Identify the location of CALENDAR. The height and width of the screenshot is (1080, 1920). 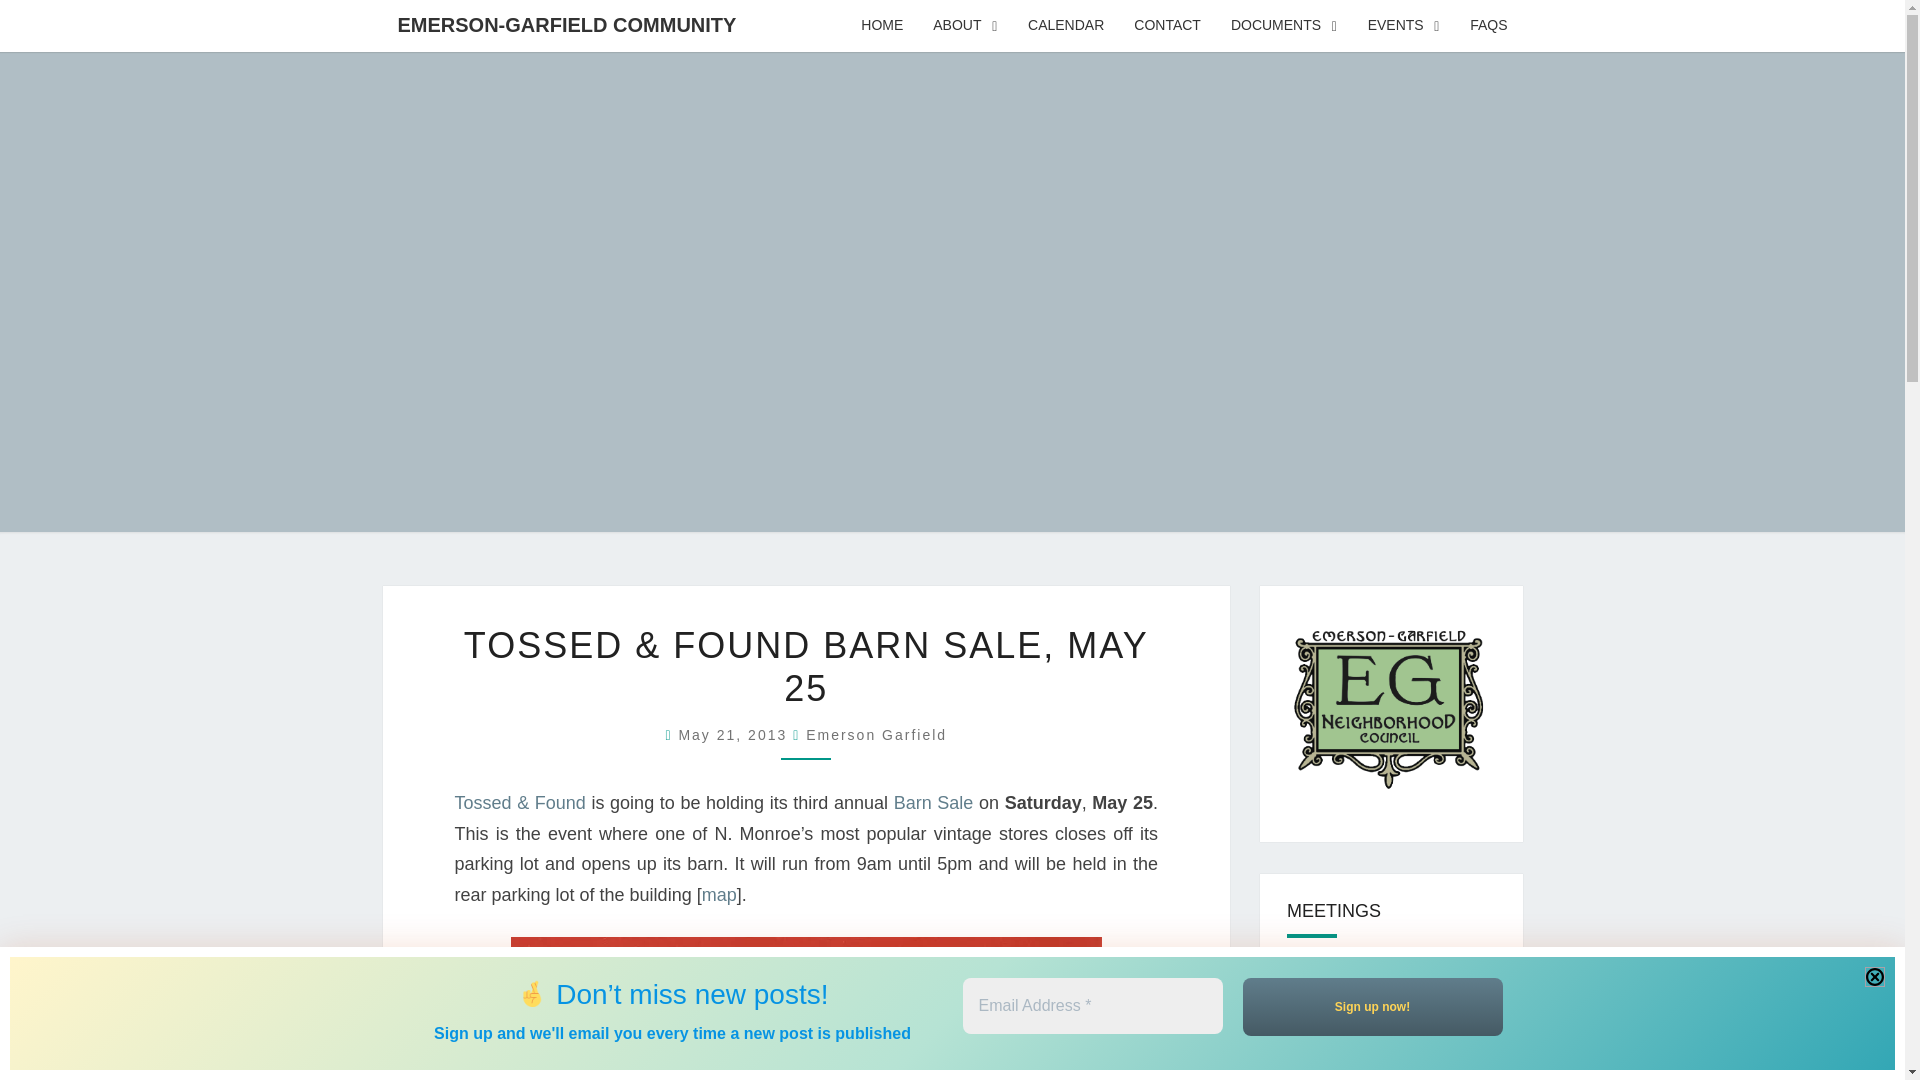
(1066, 26).